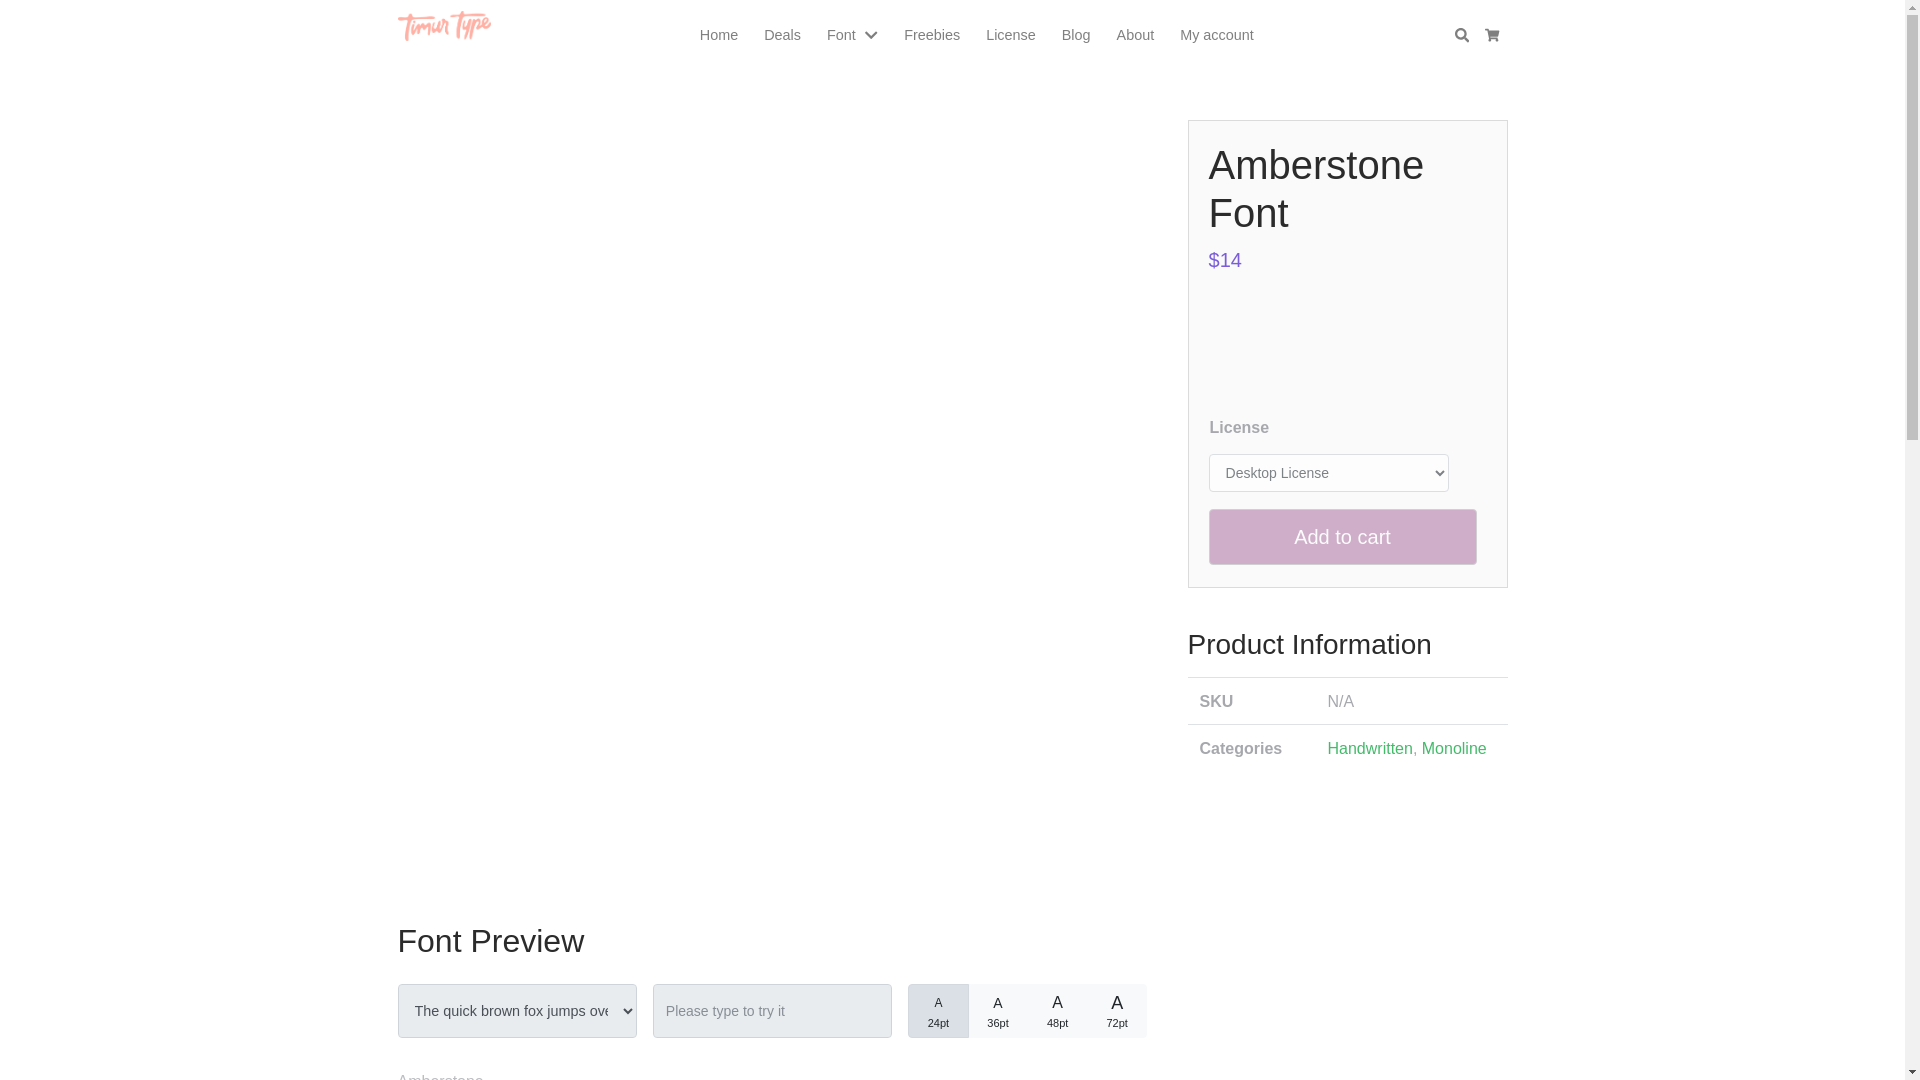 This screenshot has width=1920, height=1080. Describe the element at coordinates (1342, 536) in the screenshot. I see `Add to cart` at that location.